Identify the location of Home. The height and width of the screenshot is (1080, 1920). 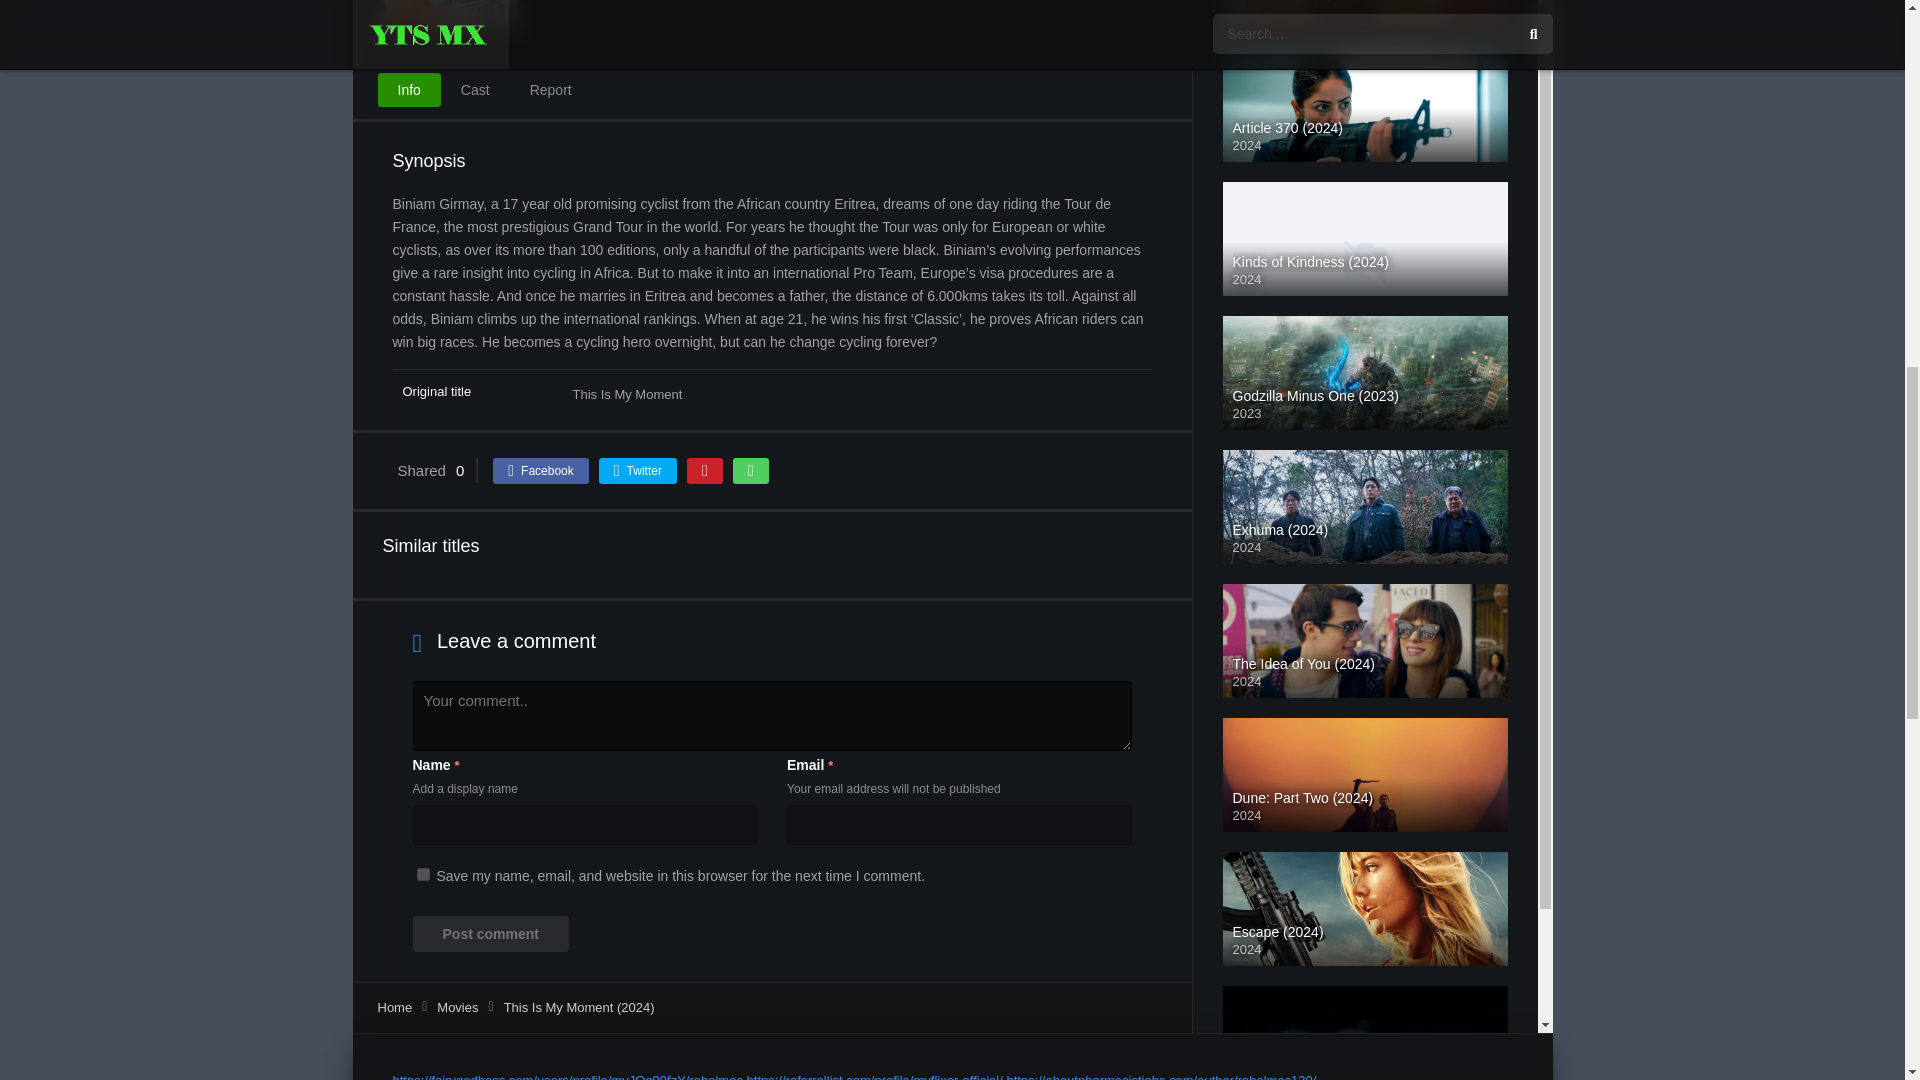
(395, 1008).